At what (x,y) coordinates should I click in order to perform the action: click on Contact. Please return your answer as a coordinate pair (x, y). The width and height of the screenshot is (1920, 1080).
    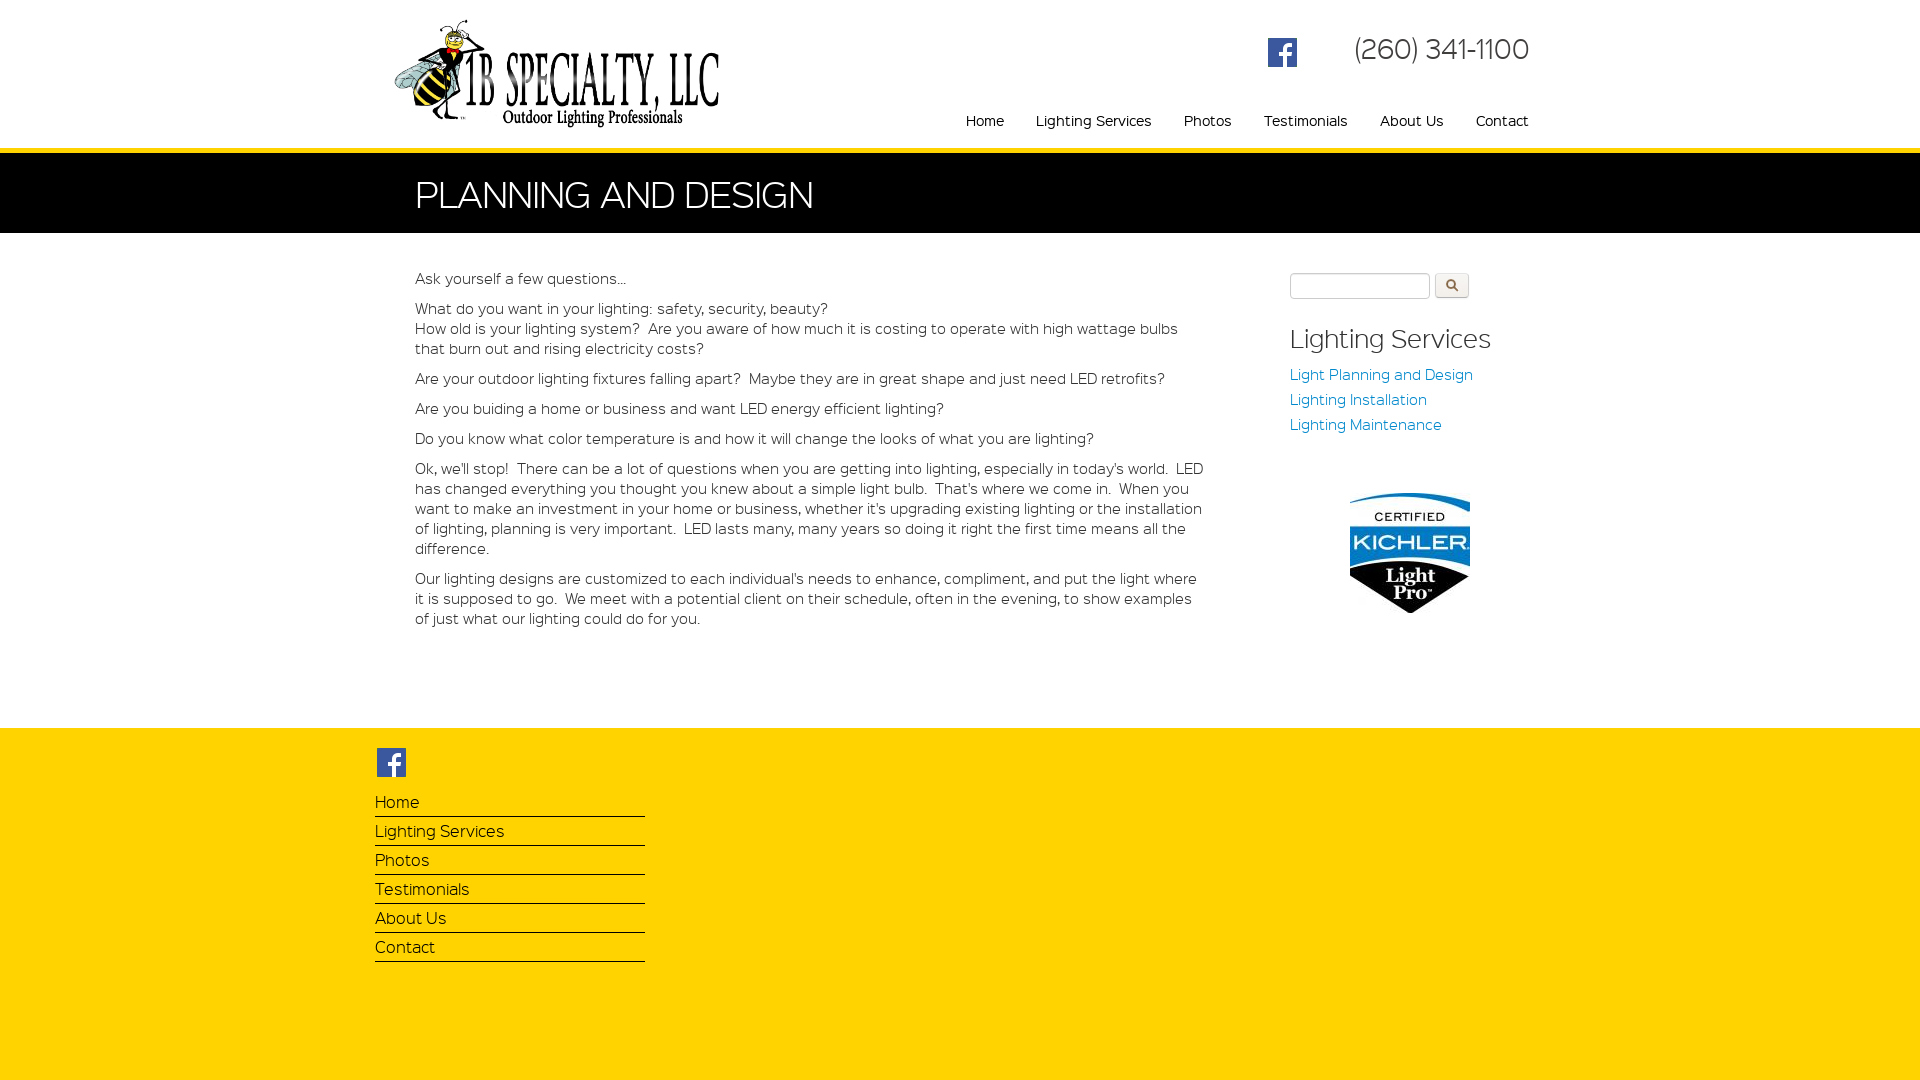
    Looking at the image, I should click on (1502, 120).